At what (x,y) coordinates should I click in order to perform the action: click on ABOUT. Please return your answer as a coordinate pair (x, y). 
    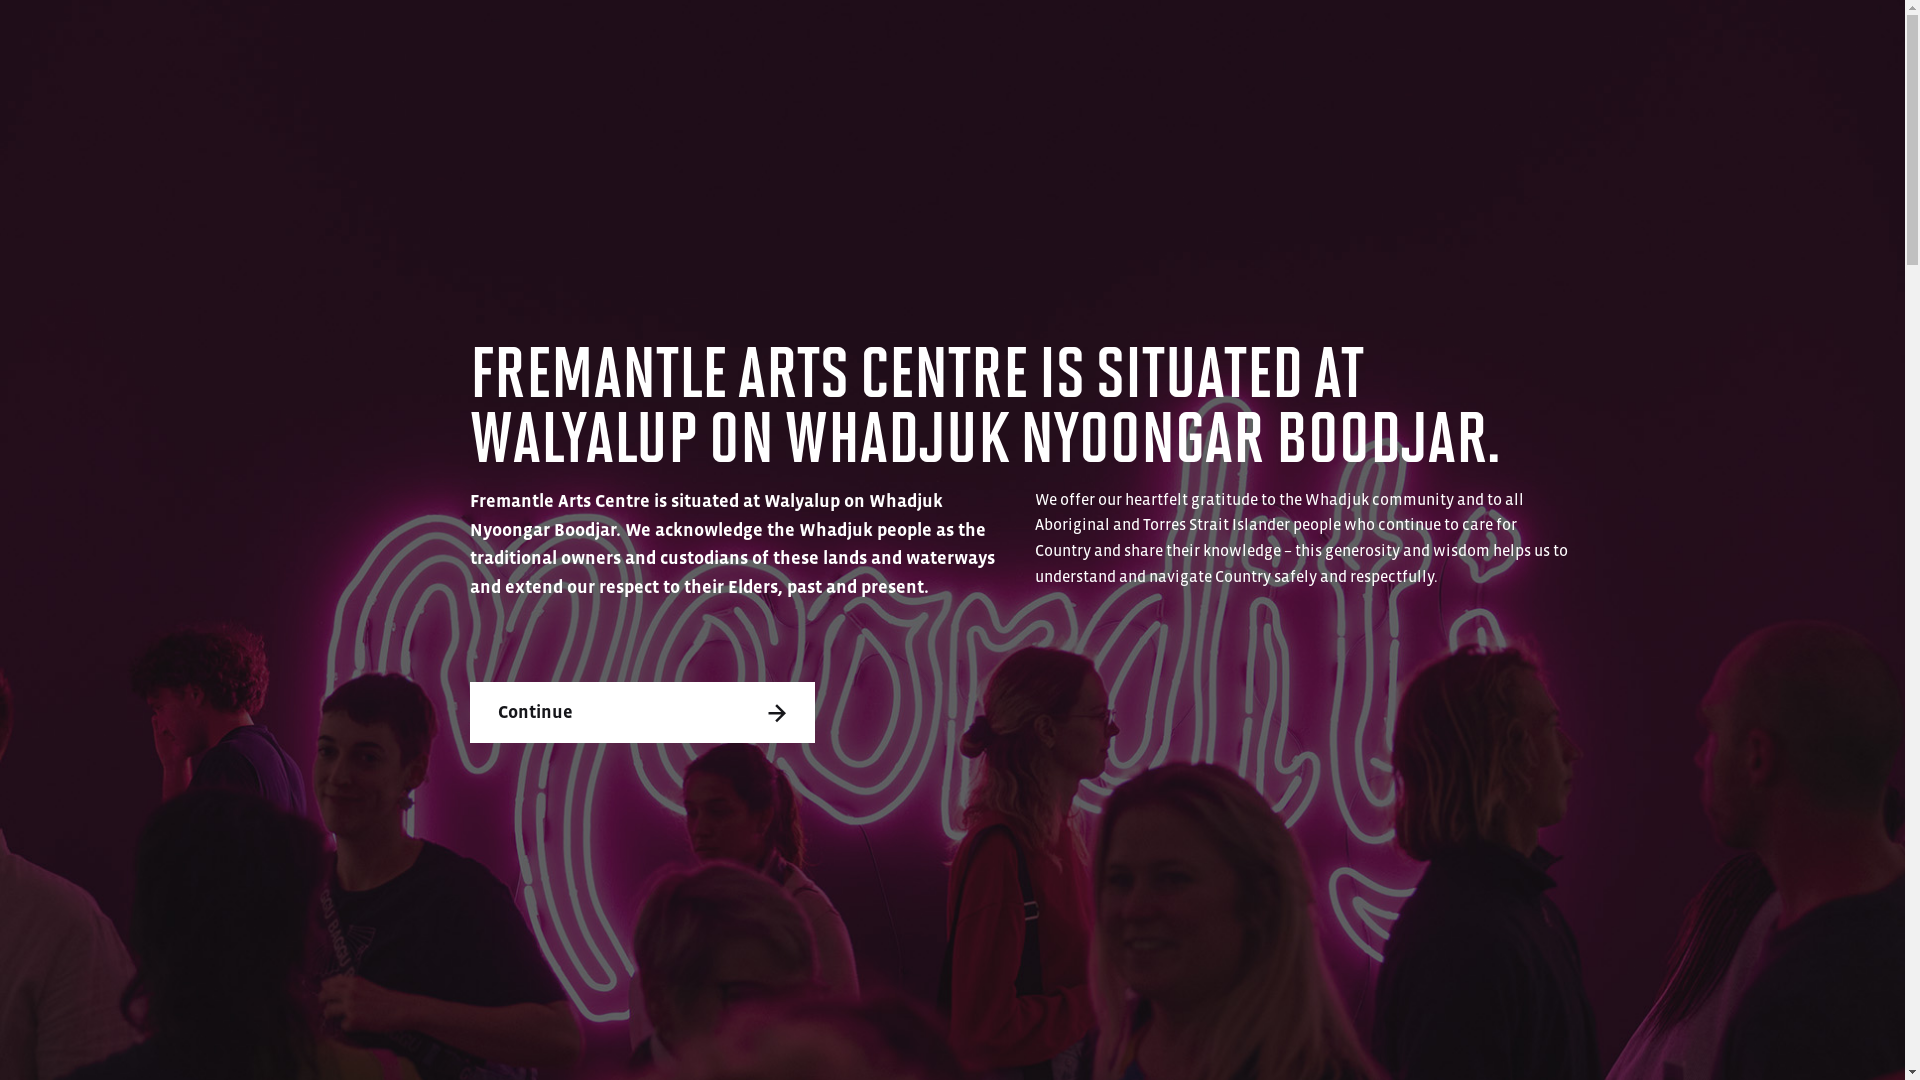
    Looking at the image, I should click on (235, 1030).